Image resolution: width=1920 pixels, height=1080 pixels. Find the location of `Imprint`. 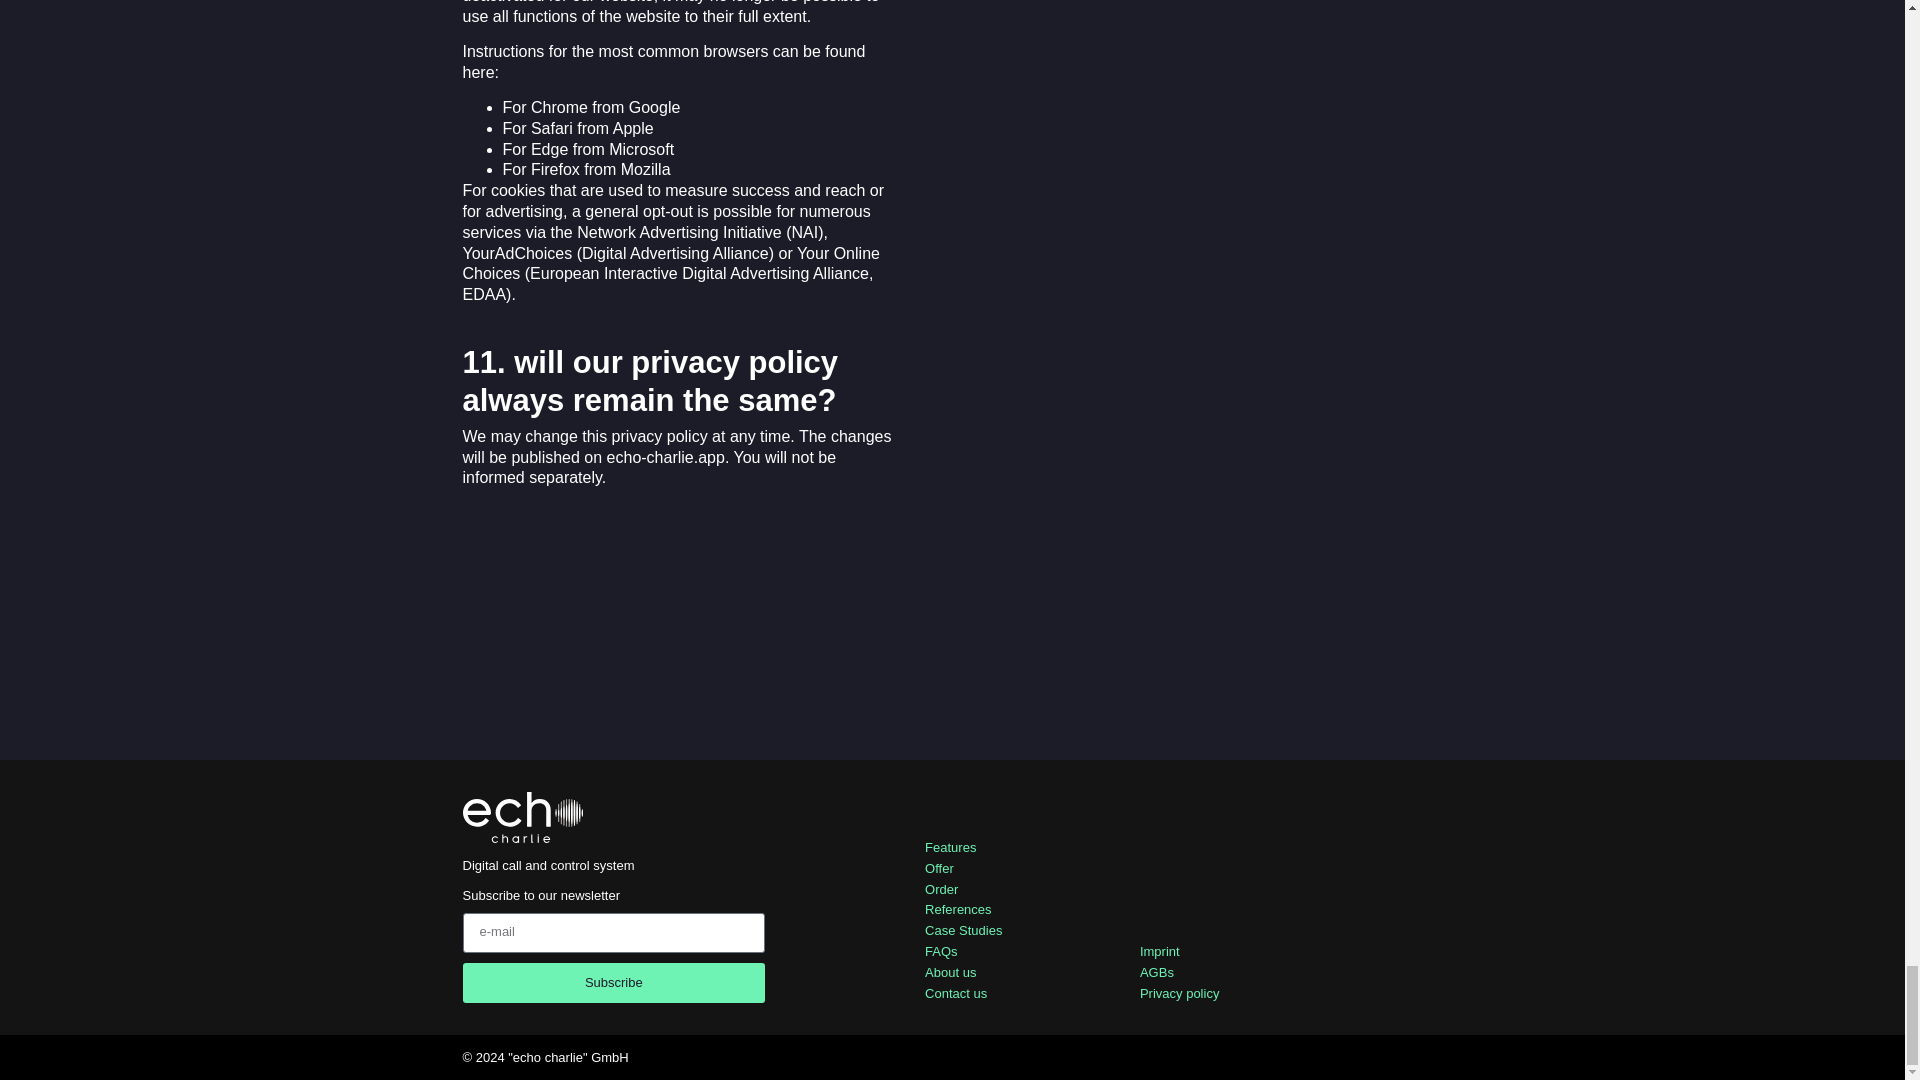

Imprint is located at coordinates (1292, 952).